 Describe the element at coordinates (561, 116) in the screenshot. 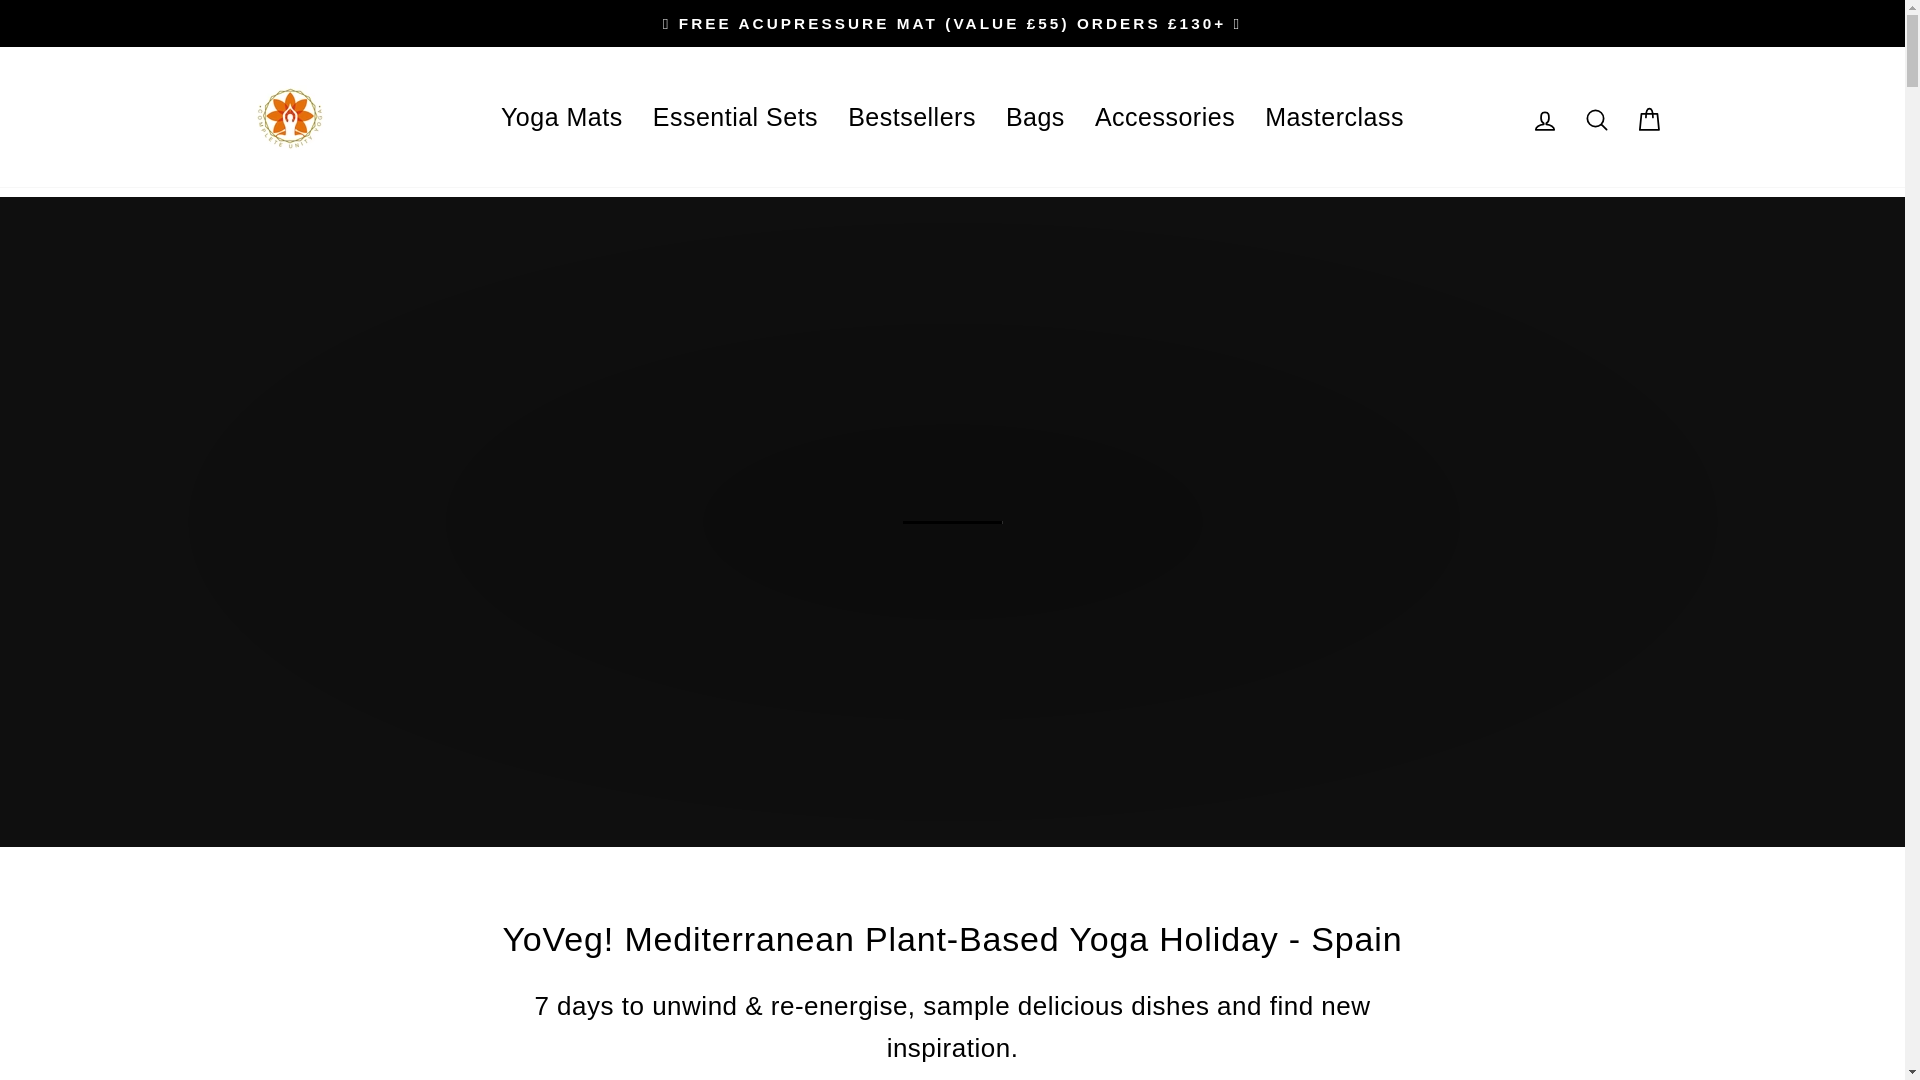

I see `Yoga Mats` at that location.